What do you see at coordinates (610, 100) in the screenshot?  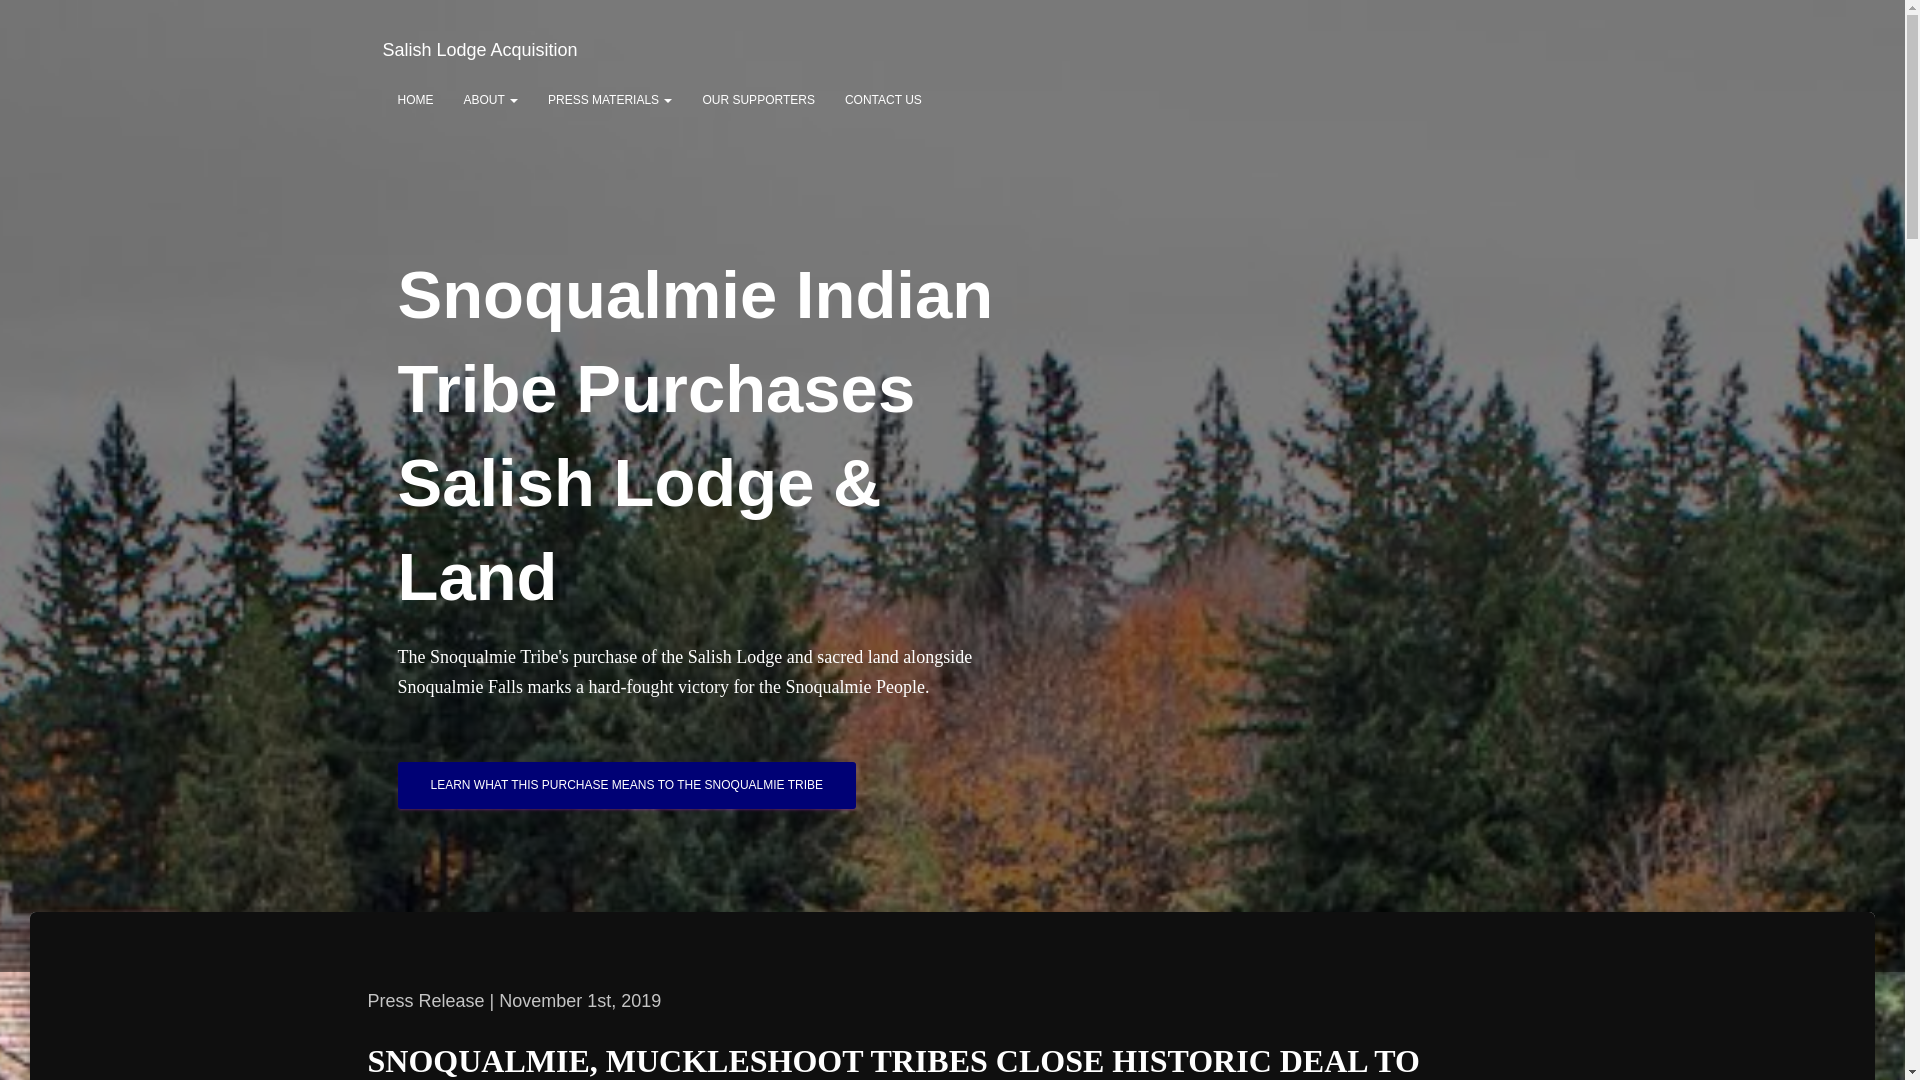 I see `Press Materials` at bounding box center [610, 100].